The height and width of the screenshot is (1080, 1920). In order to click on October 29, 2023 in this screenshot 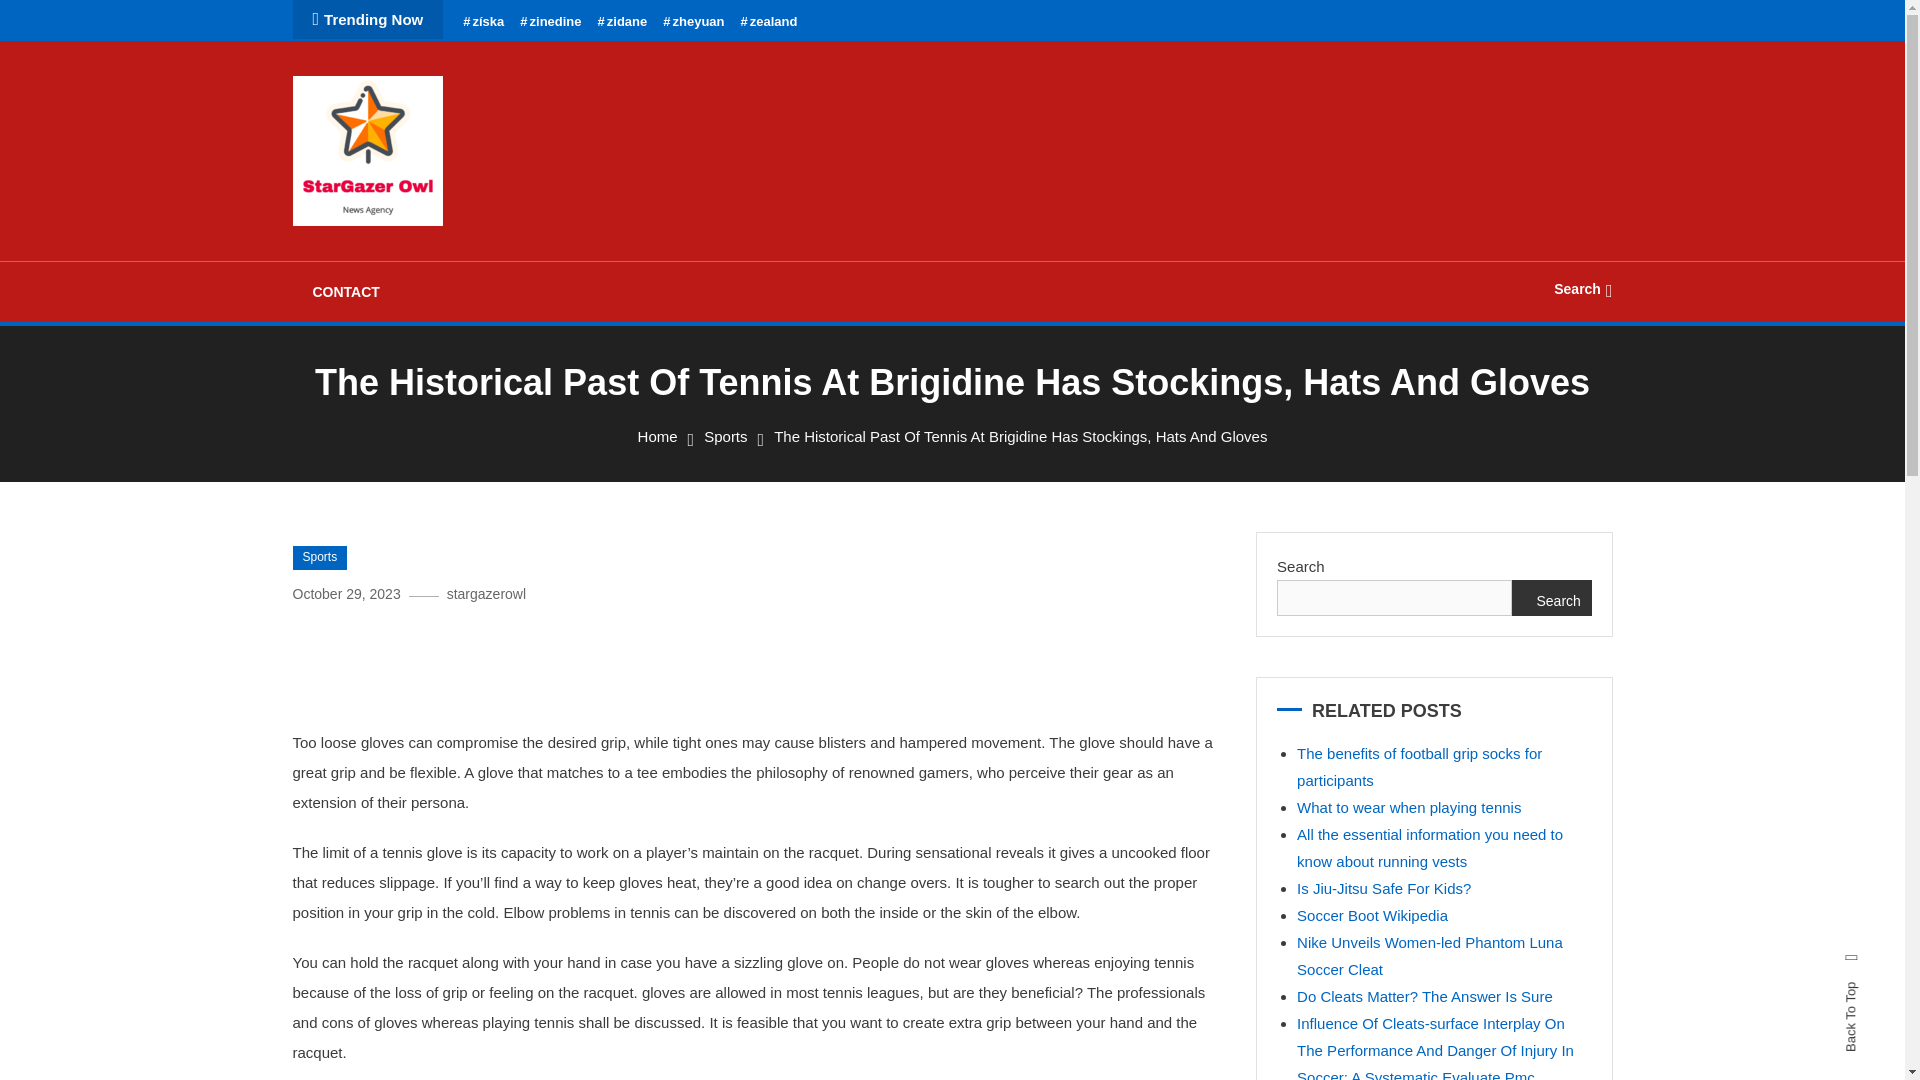, I will do `click(345, 594)`.